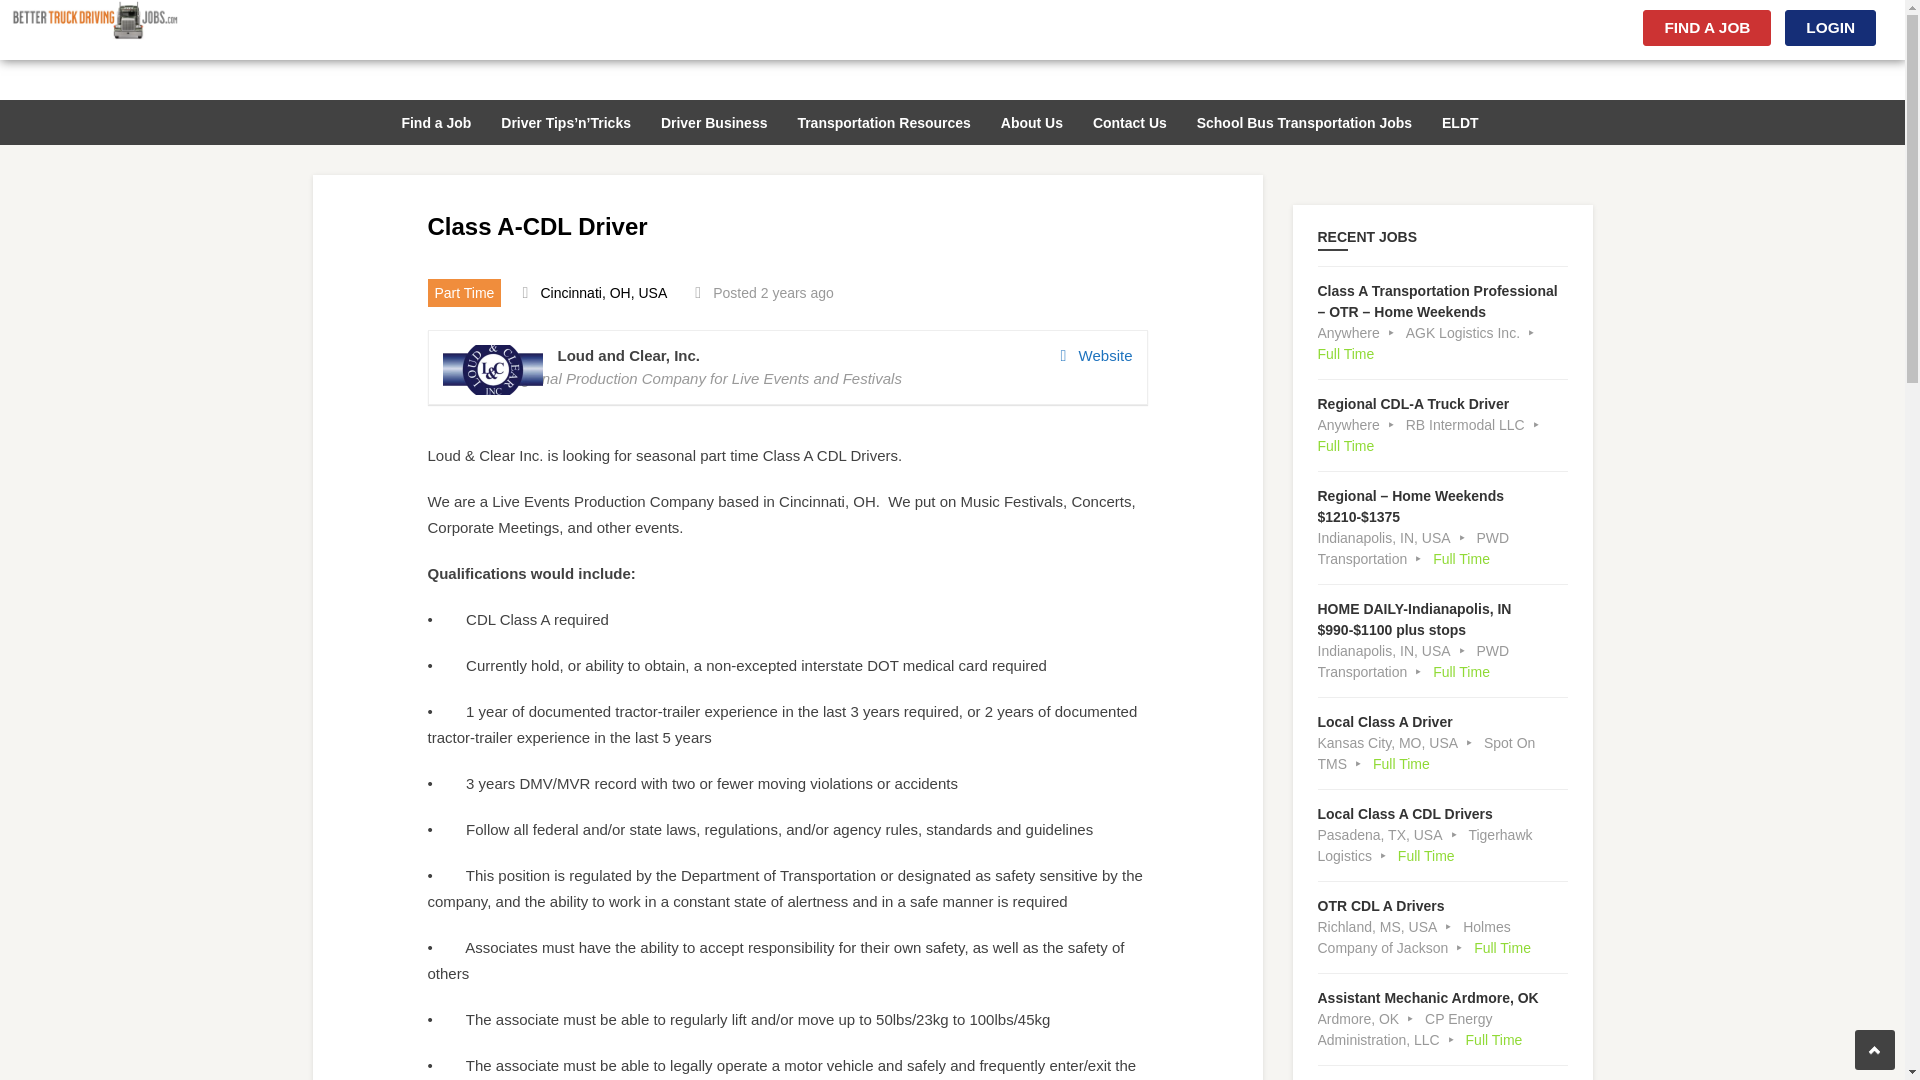 The image size is (1920, 1080). Describe the element at coordinates (436, 120) in the screenshot. I see `Find a Job` at that location.